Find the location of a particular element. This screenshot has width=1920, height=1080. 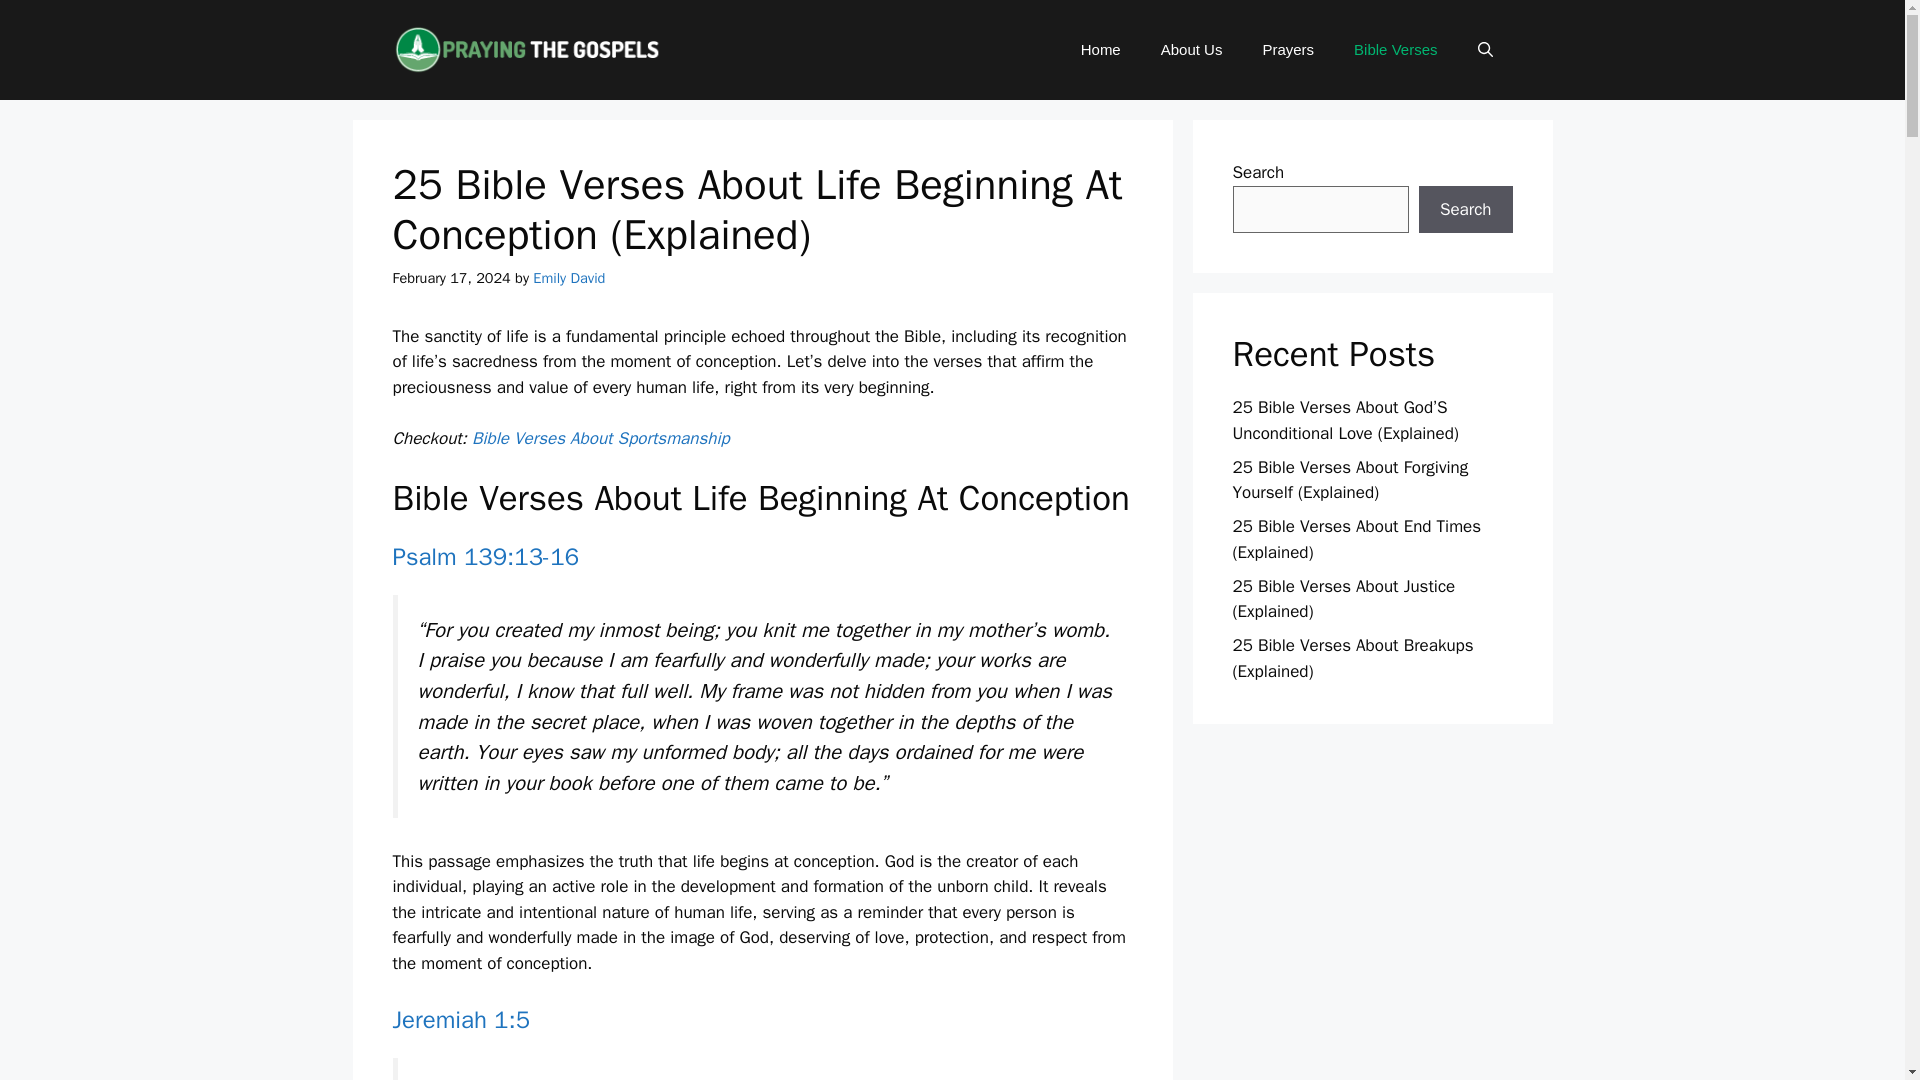

Home is located at coordinates (1100, 50).